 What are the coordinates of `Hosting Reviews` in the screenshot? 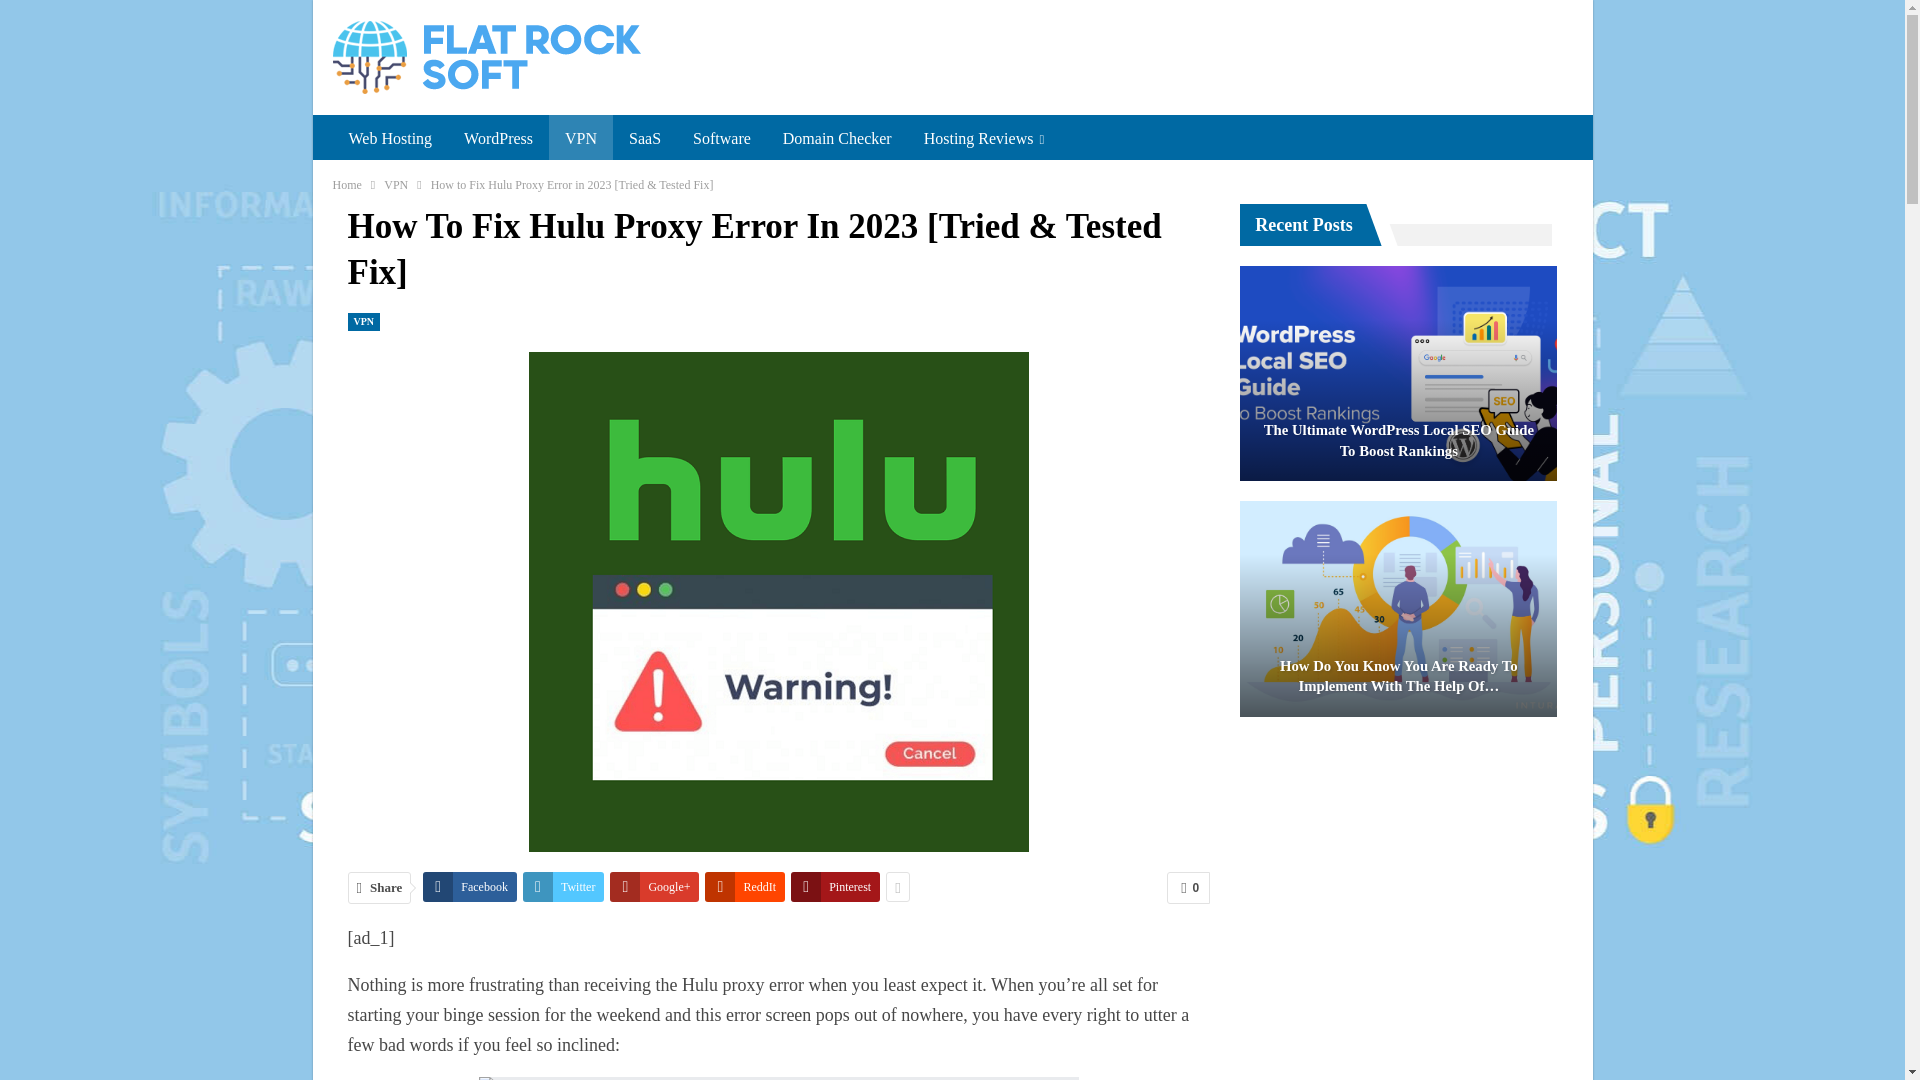 It's located at (984, 138).